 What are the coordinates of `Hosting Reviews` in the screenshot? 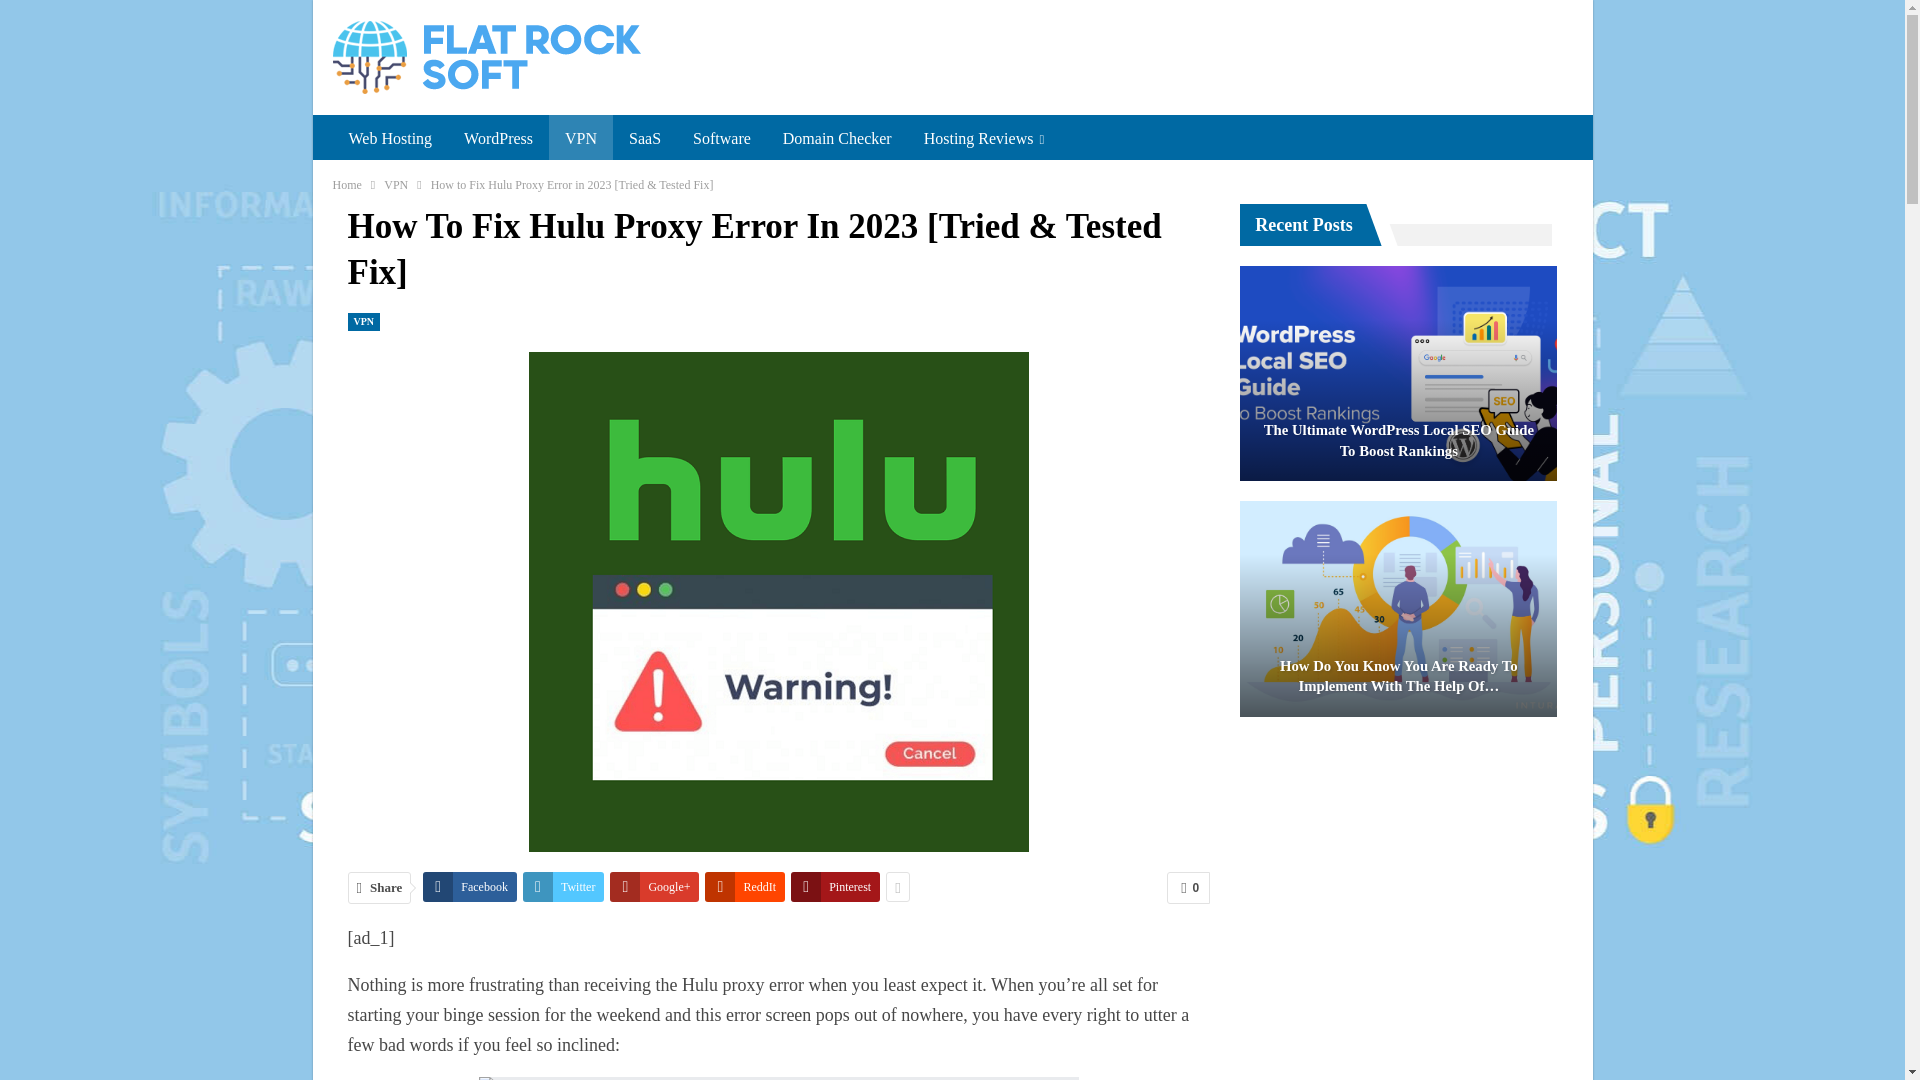 It's located at (984, 138).